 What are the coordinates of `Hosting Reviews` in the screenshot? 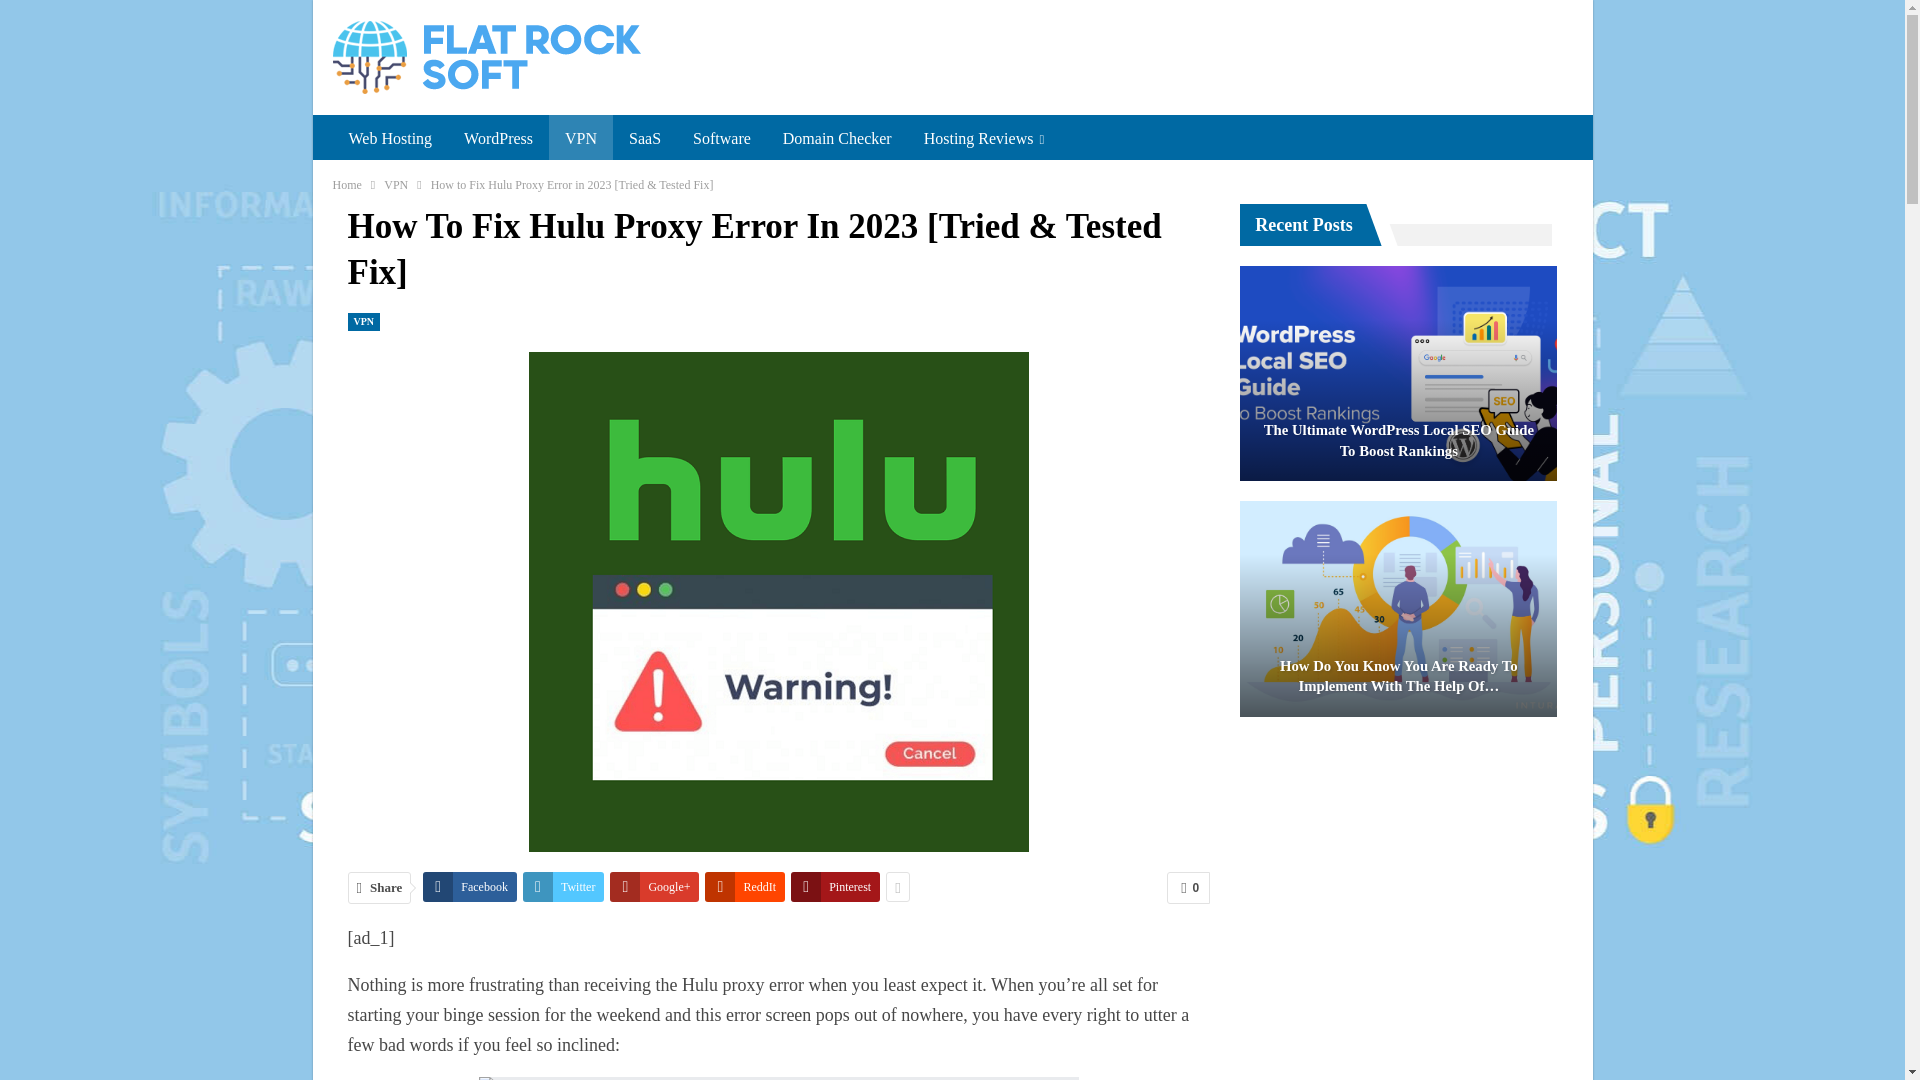 It's located at (984, 138).